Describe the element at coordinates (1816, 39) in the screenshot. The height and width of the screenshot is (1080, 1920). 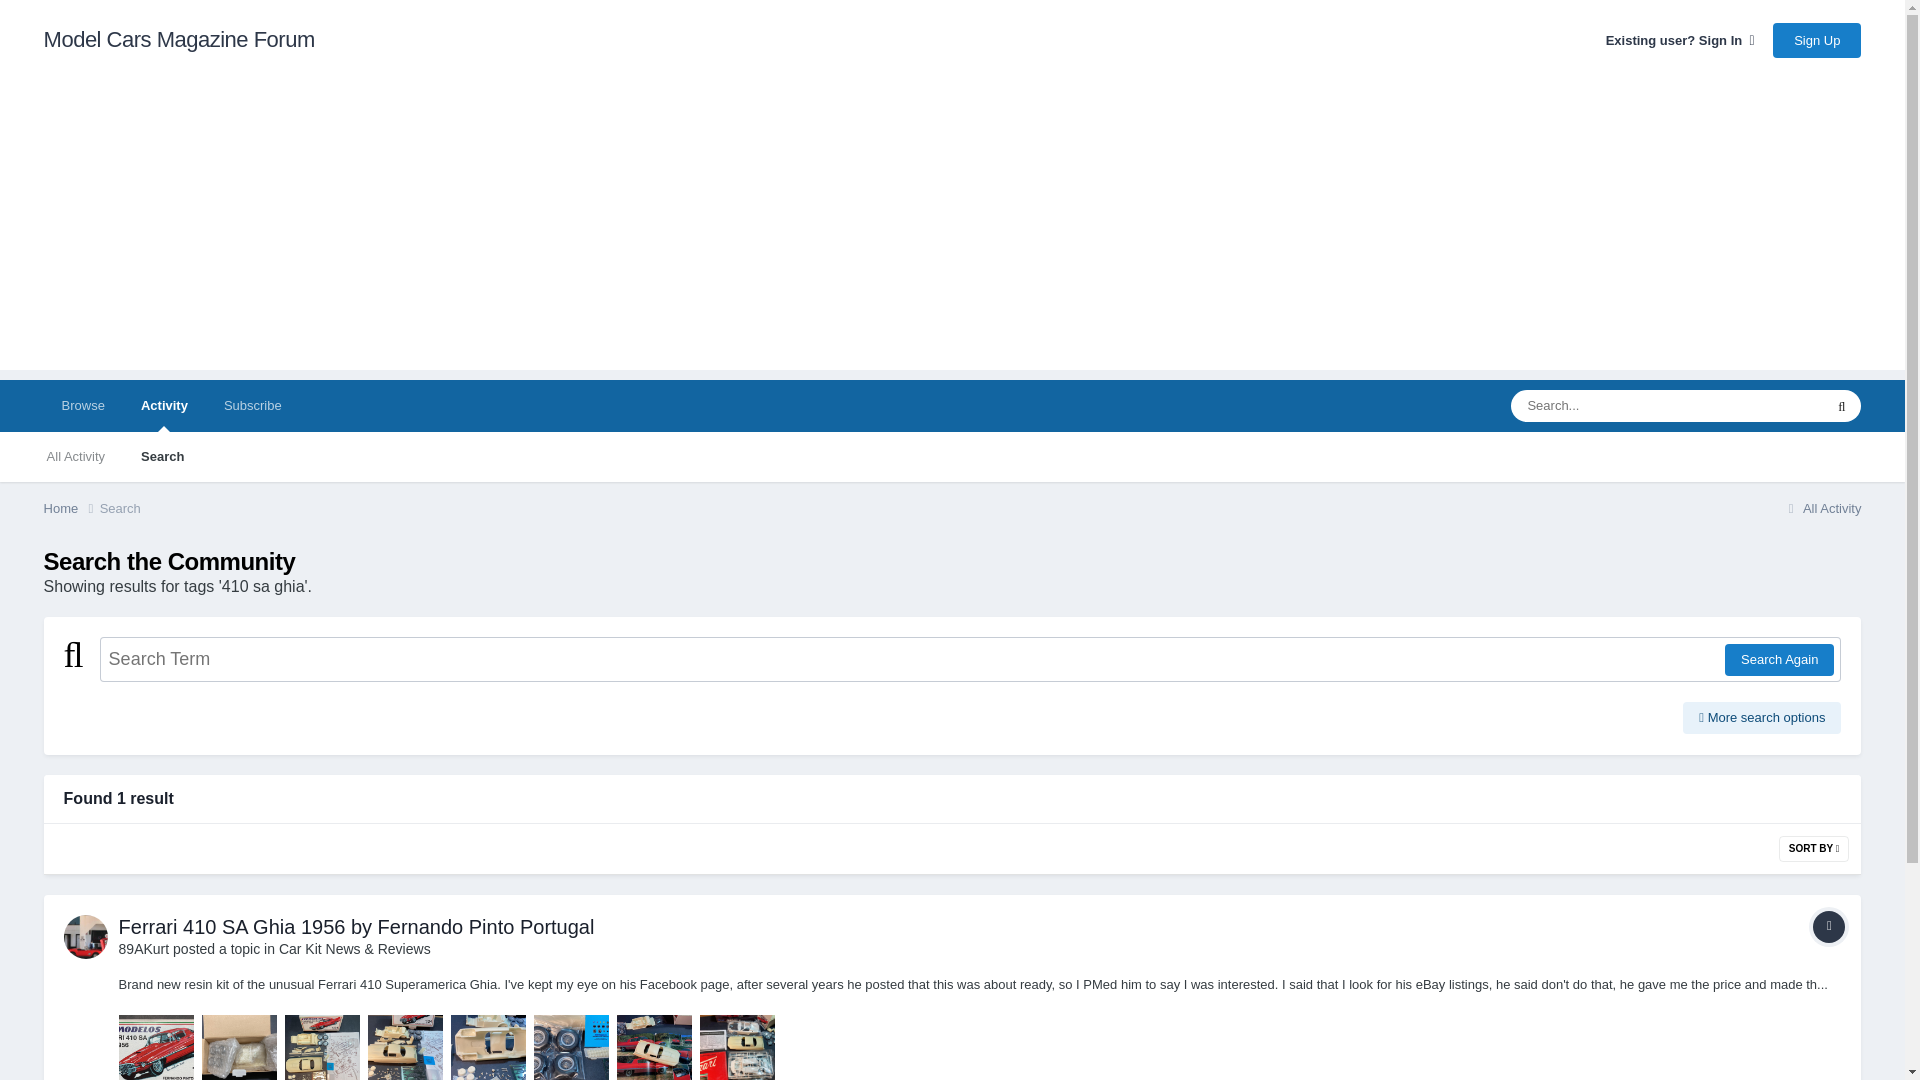
I see `Sign Up` at that location.